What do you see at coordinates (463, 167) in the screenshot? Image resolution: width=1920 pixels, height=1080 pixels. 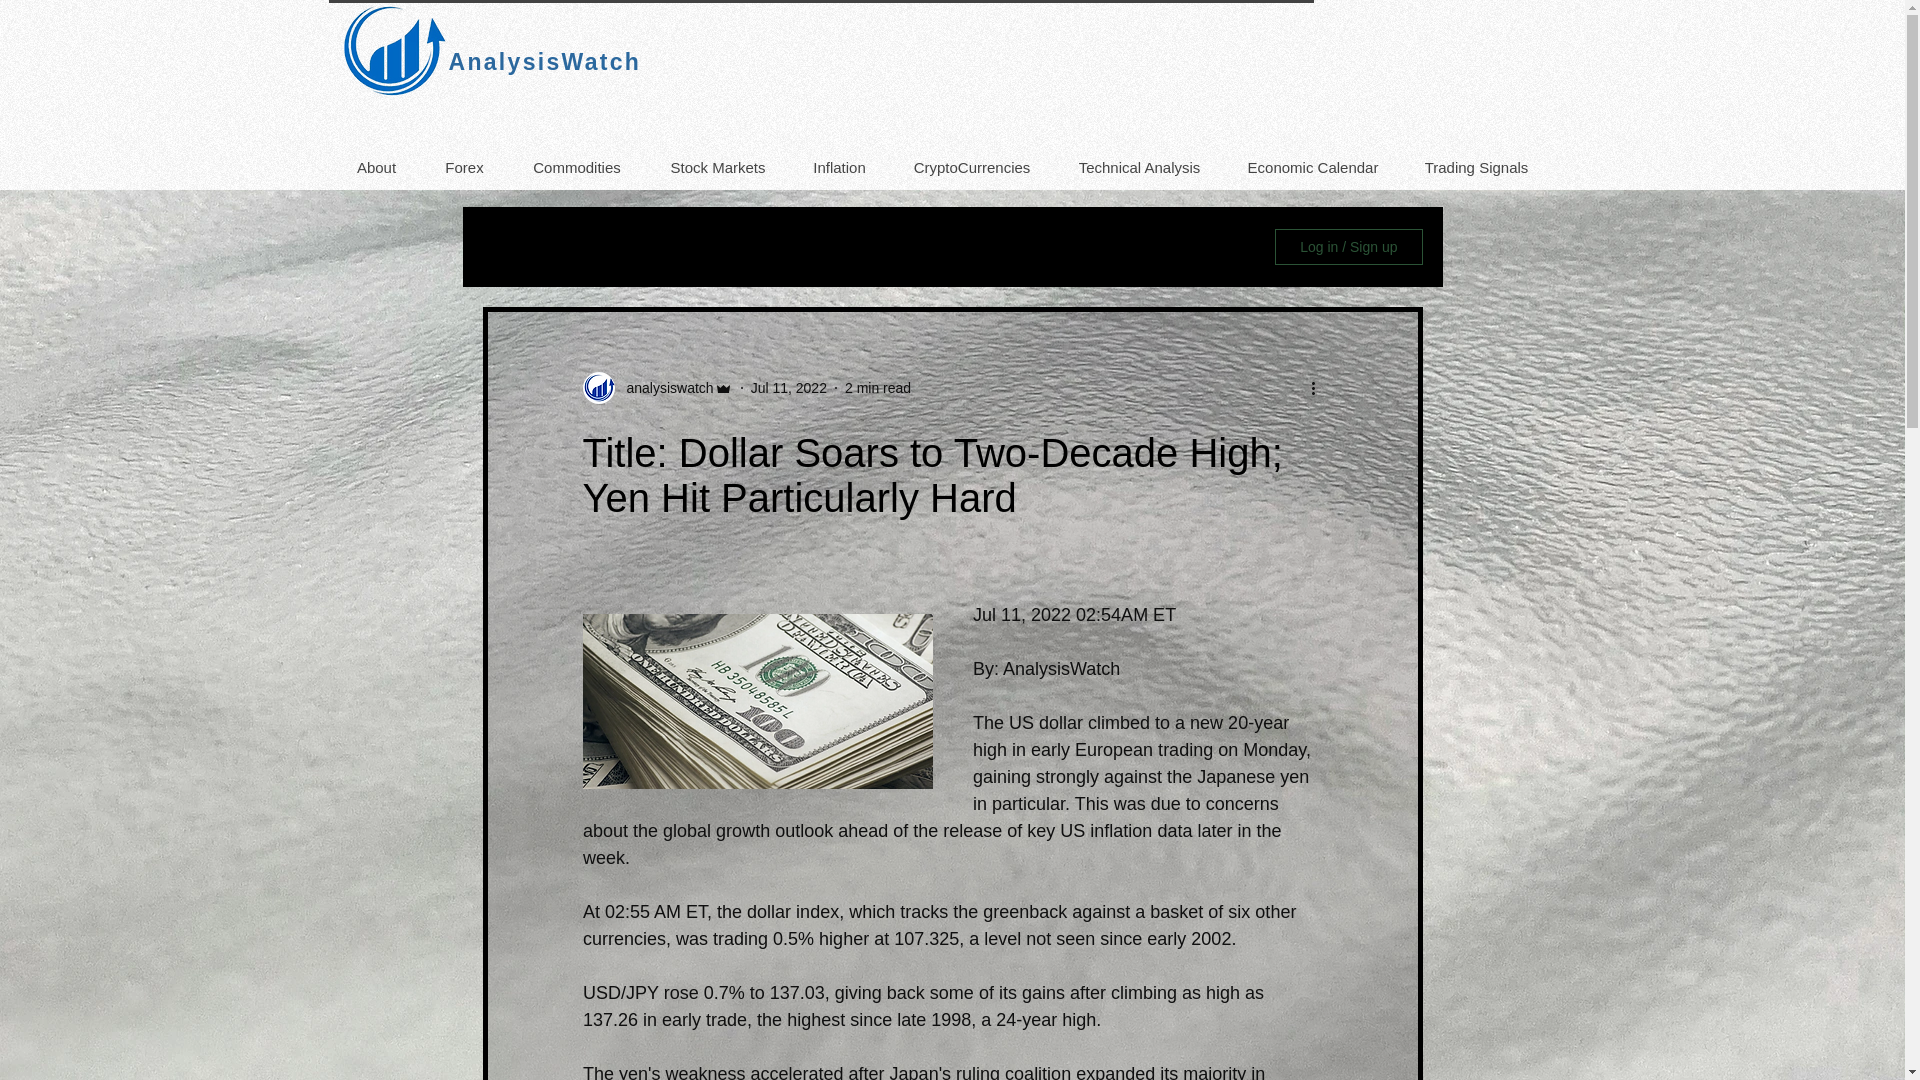 I see `Forex` at bounding box center [463, 167].